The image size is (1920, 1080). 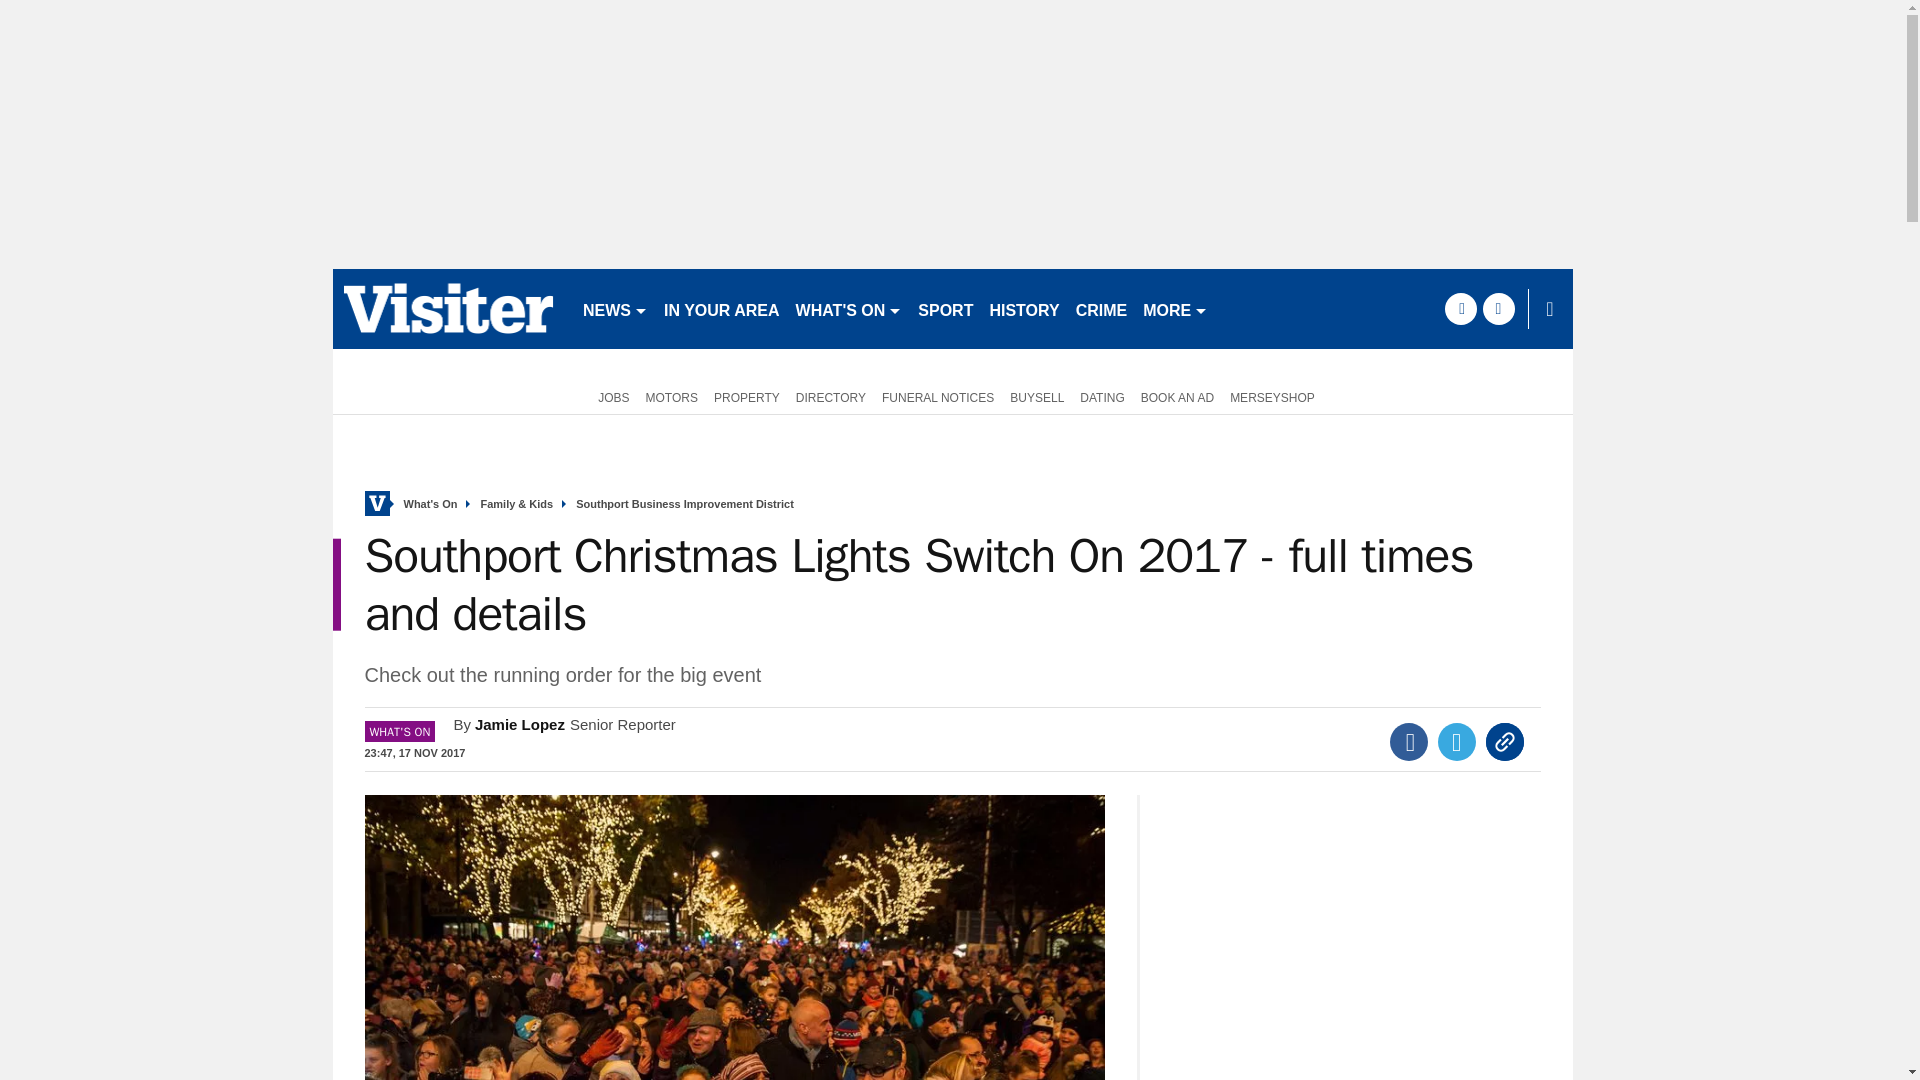 I want to click on DATING, so click(x=1102, y=396).